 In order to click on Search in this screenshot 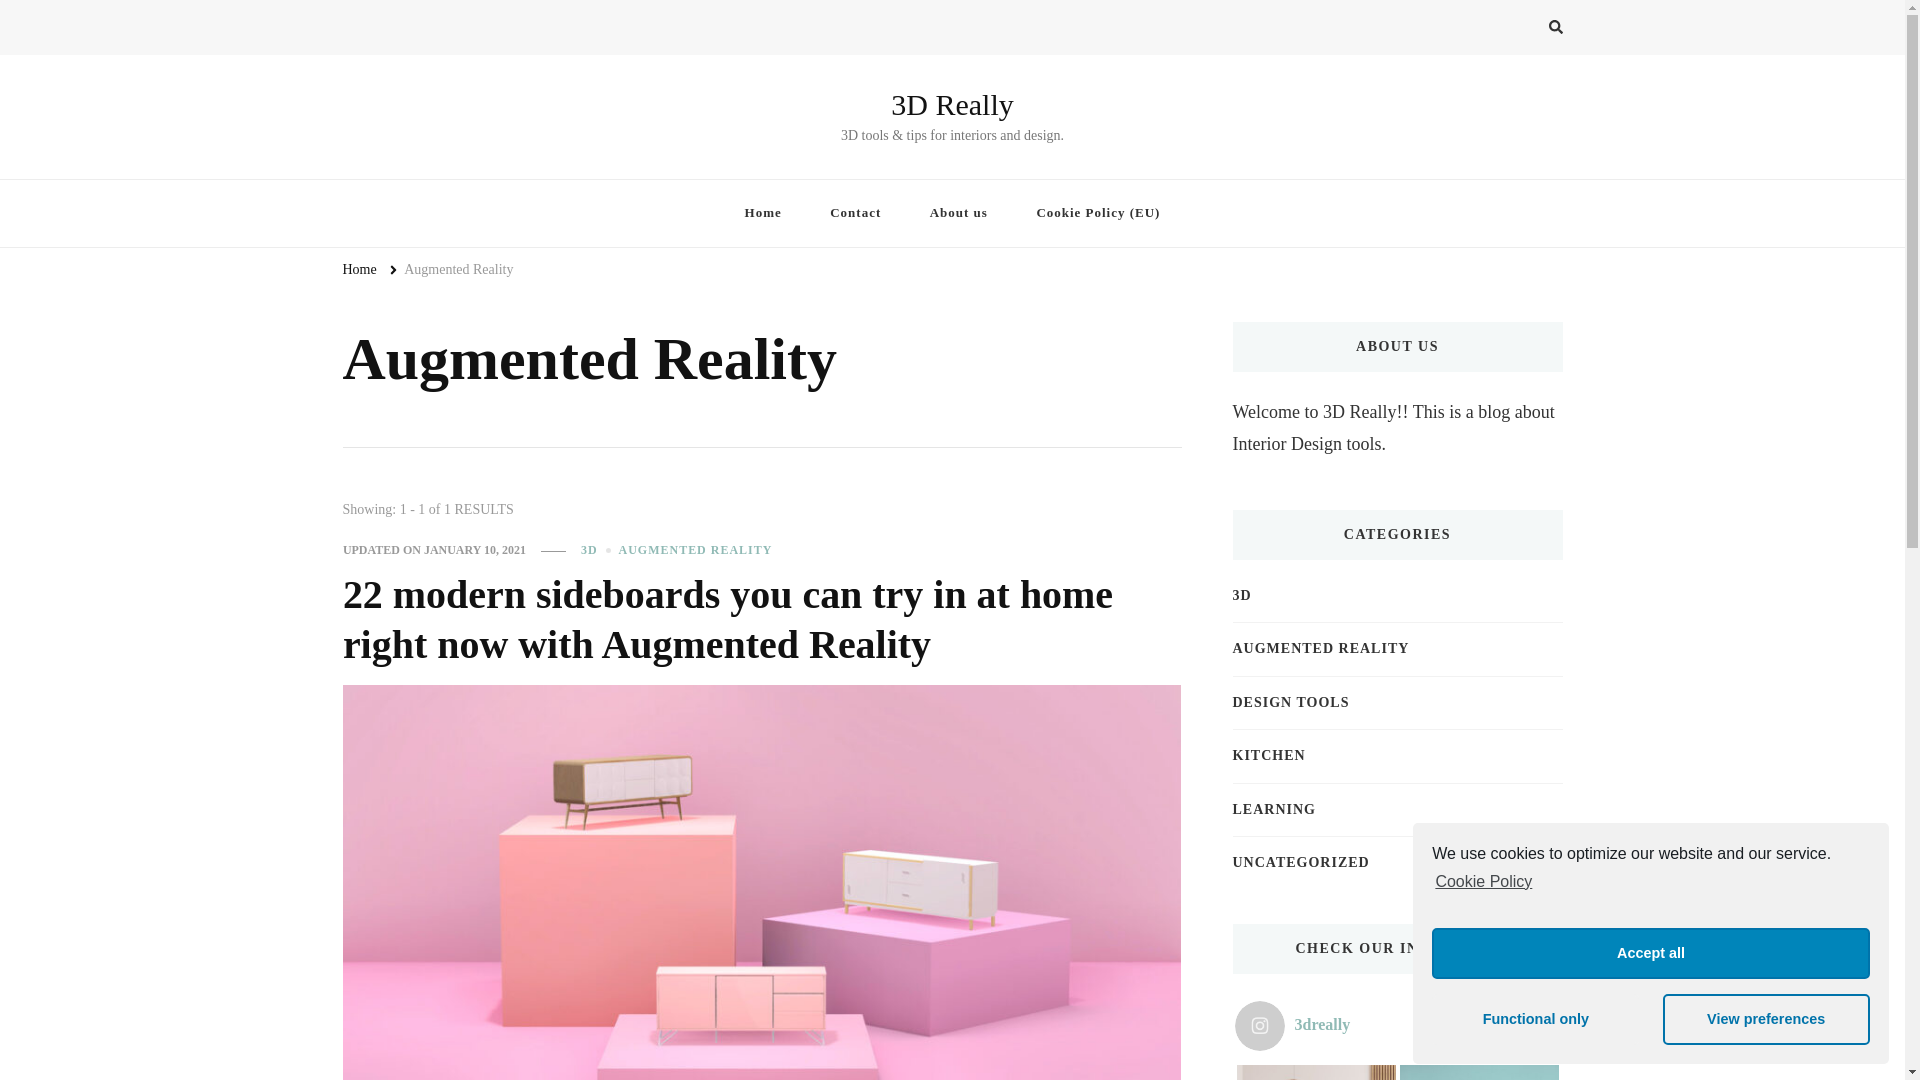, I will do `click(1520, 30)`.